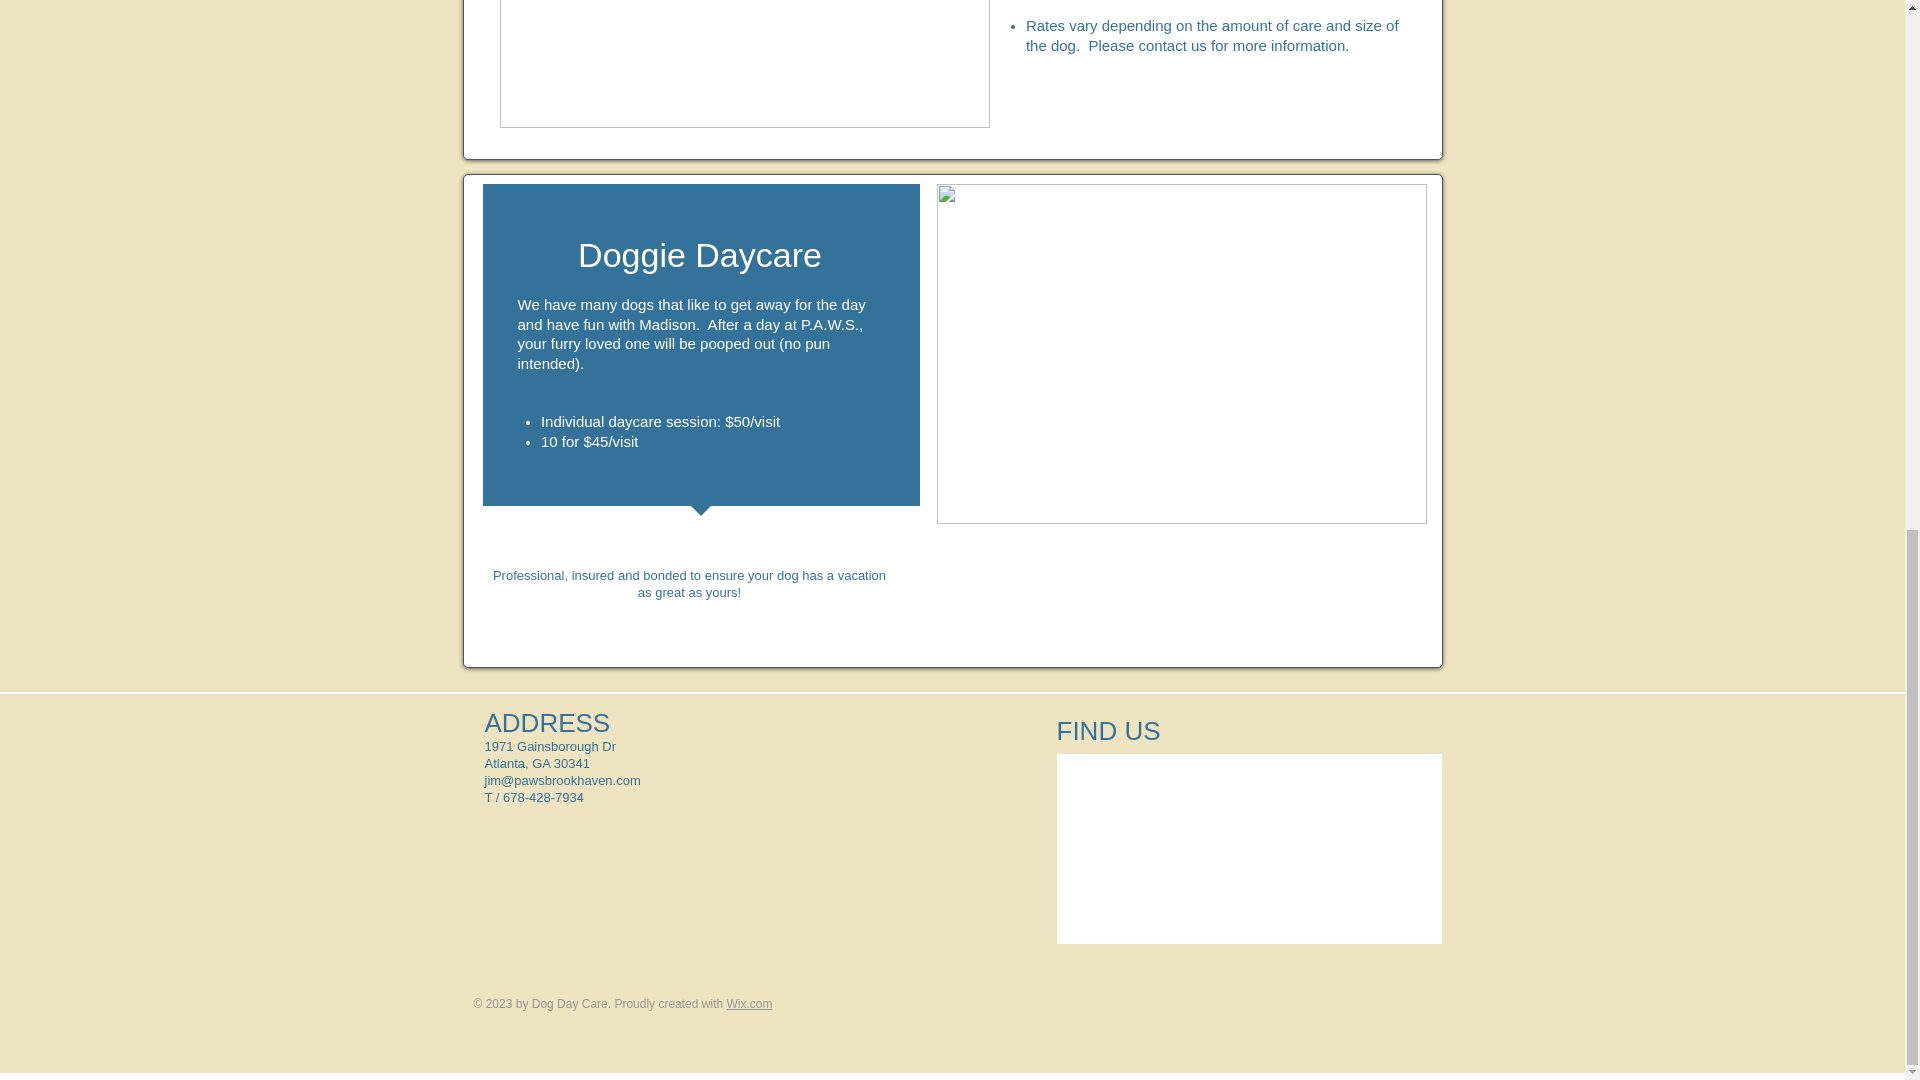 The height and width of the screenshot is (1080, 1920). What do you see at coordinates (748, 1003) in the screenshot?
I see `Wix.com` at bounding box center [748, 1003].